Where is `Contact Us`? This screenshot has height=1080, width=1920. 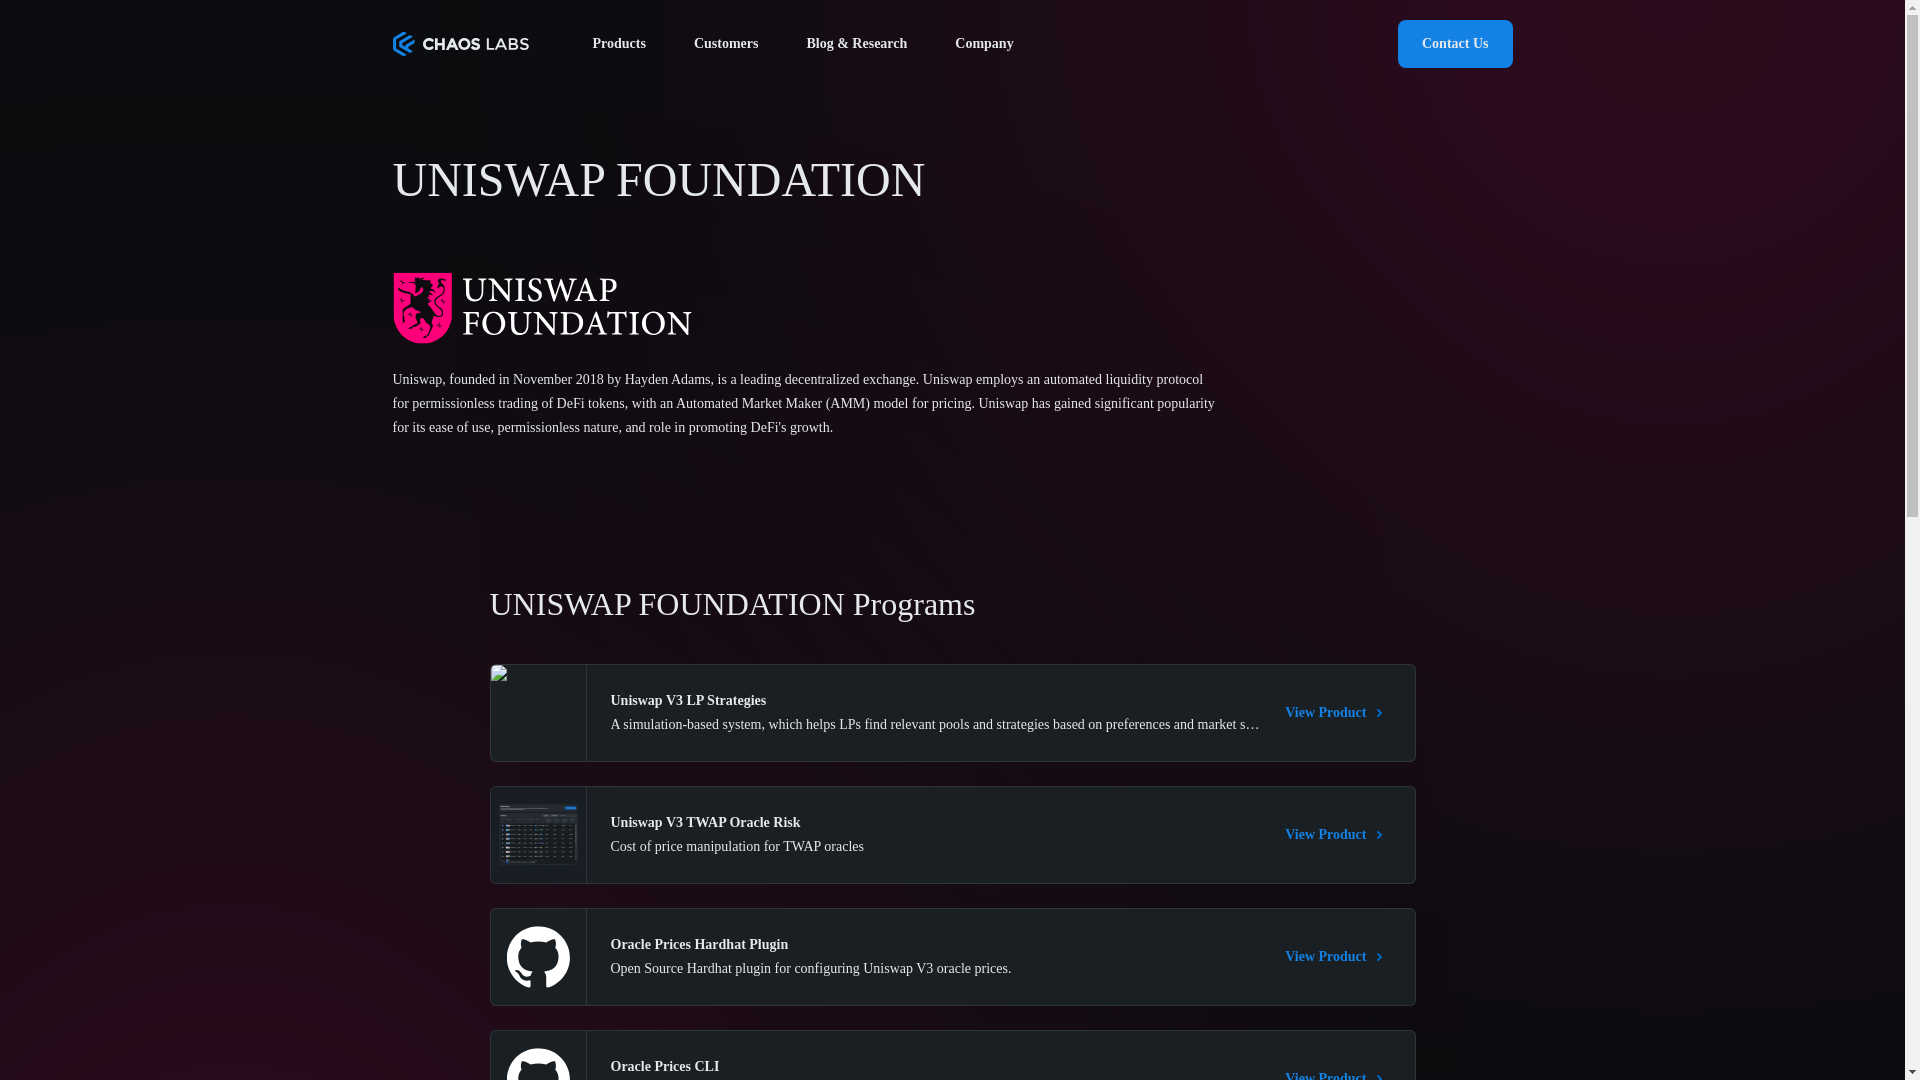 Contact Us is located at coordinates (1454, 44).